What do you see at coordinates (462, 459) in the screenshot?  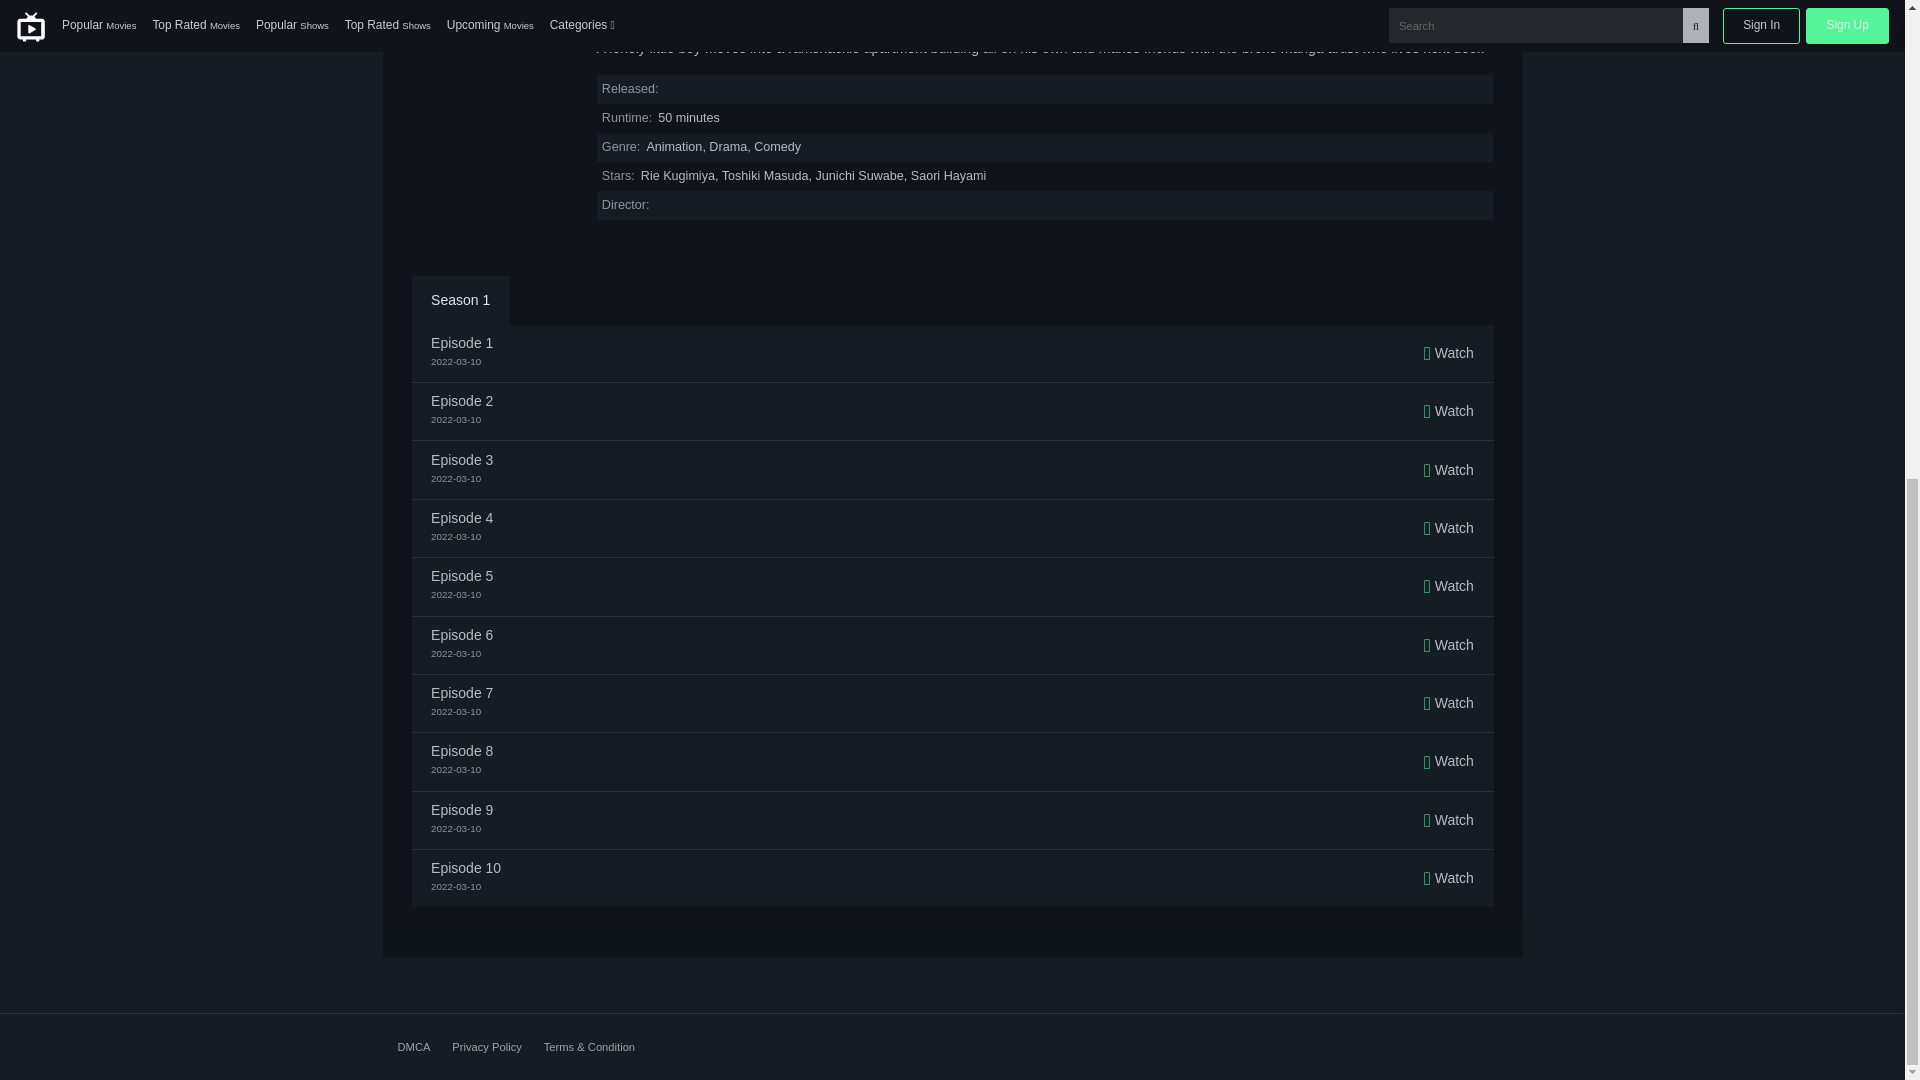 I see `Episode 3` at bounding box center [462, 459].